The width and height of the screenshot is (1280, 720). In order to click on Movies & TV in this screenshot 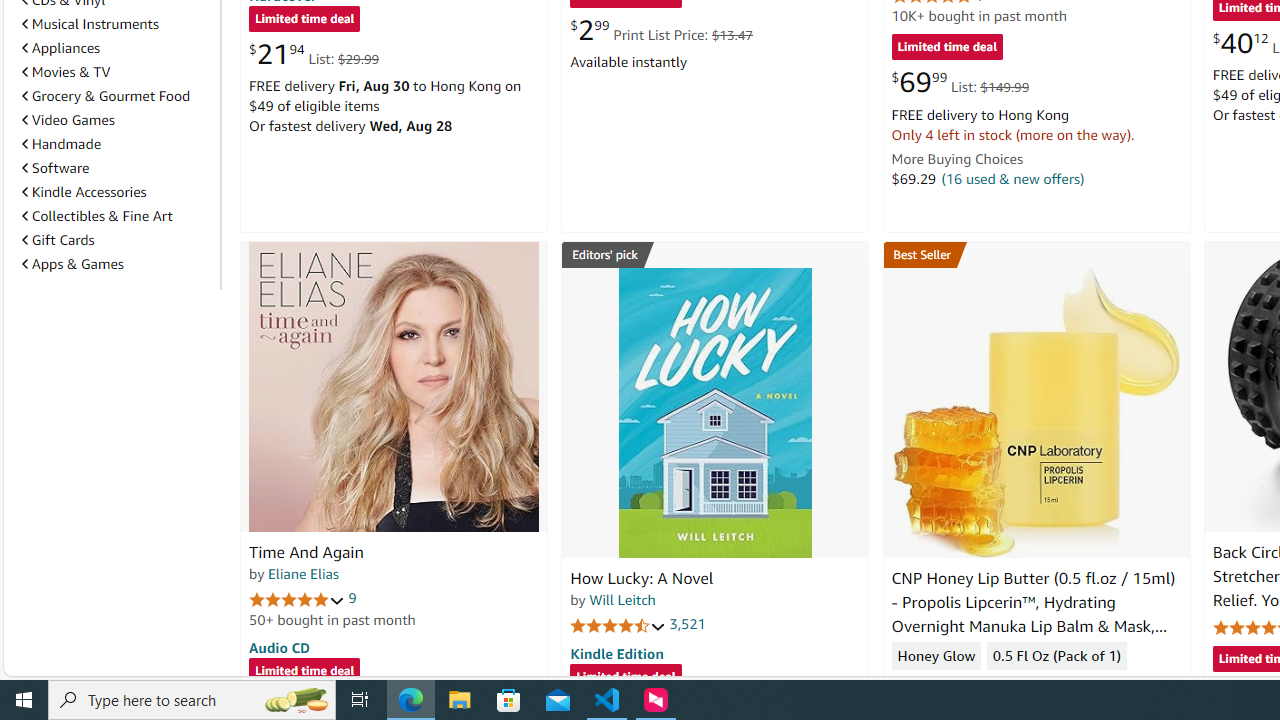, I will do `click(66, 72)`.